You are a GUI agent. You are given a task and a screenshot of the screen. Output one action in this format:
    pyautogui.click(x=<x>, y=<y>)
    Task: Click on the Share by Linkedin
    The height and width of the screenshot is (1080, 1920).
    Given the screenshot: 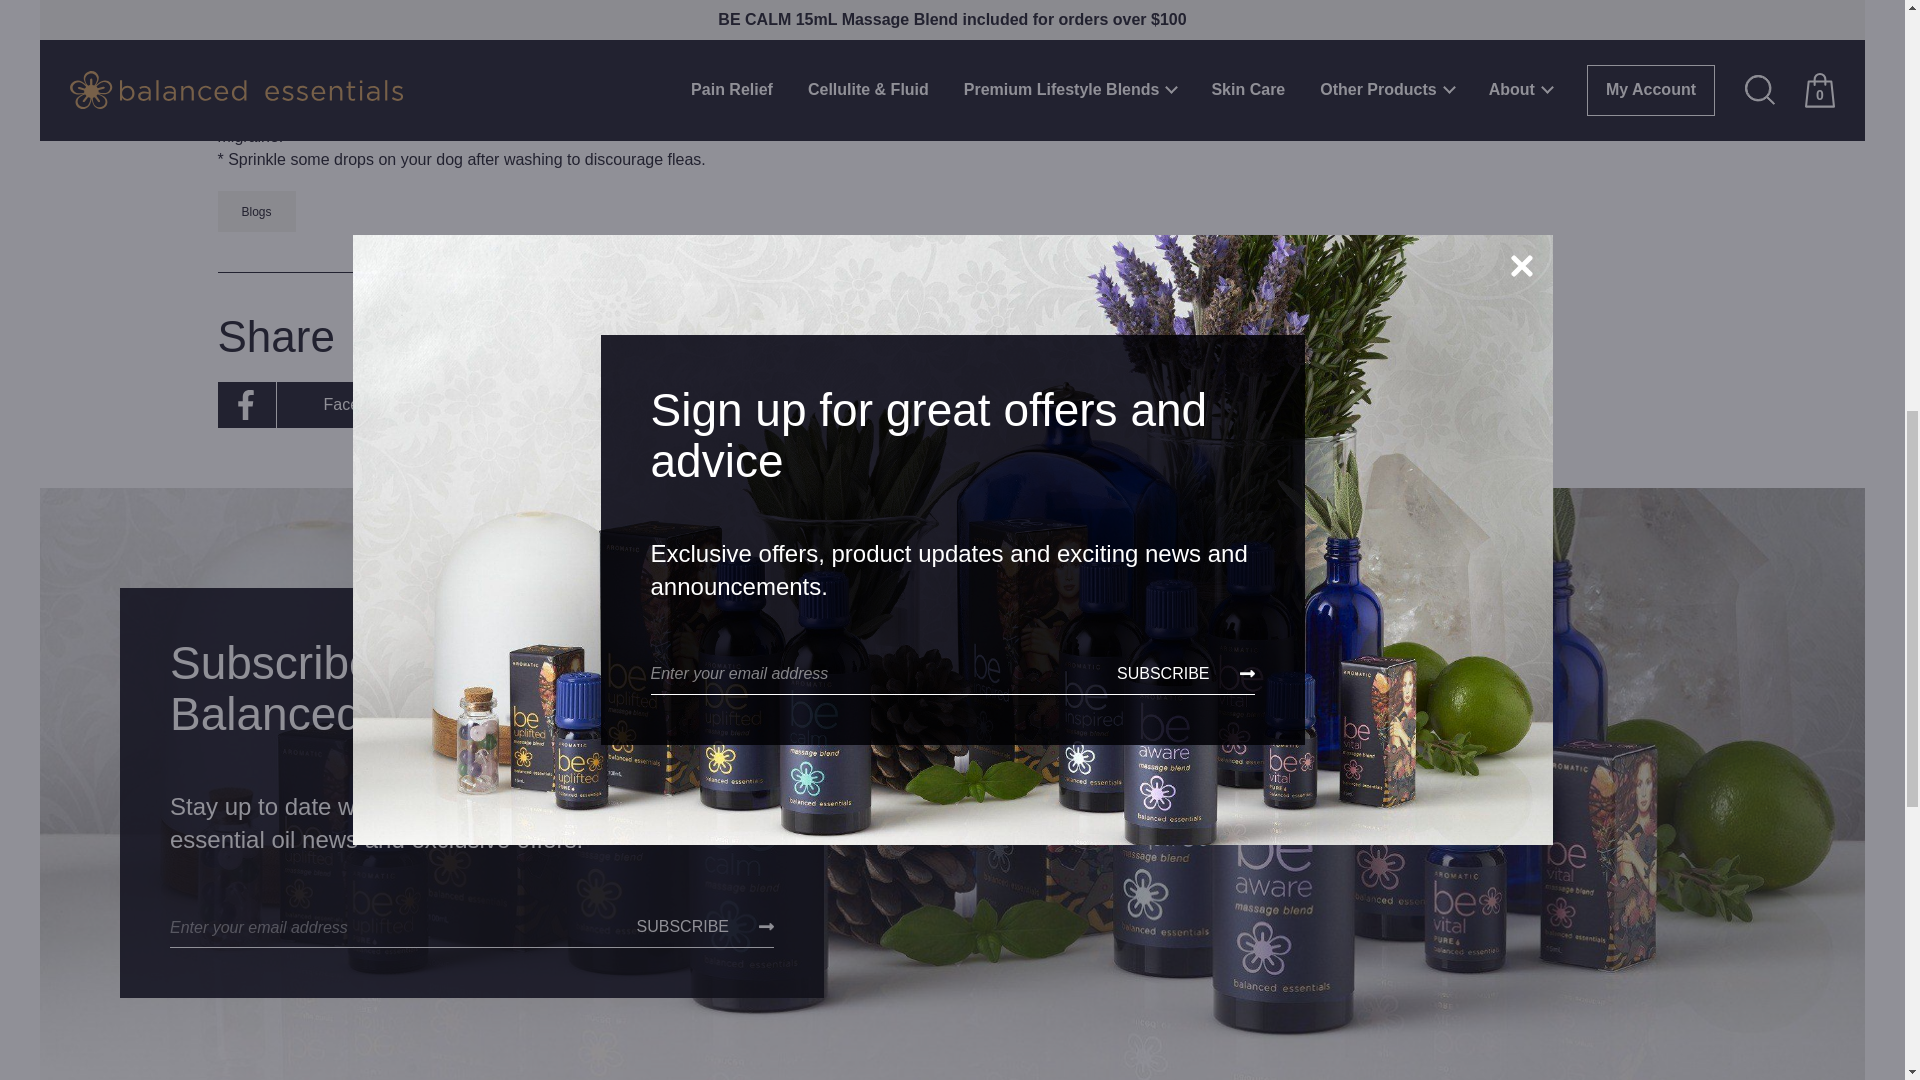 What is the action you would take?
    pyautogui.click(x=540, y=405)
    